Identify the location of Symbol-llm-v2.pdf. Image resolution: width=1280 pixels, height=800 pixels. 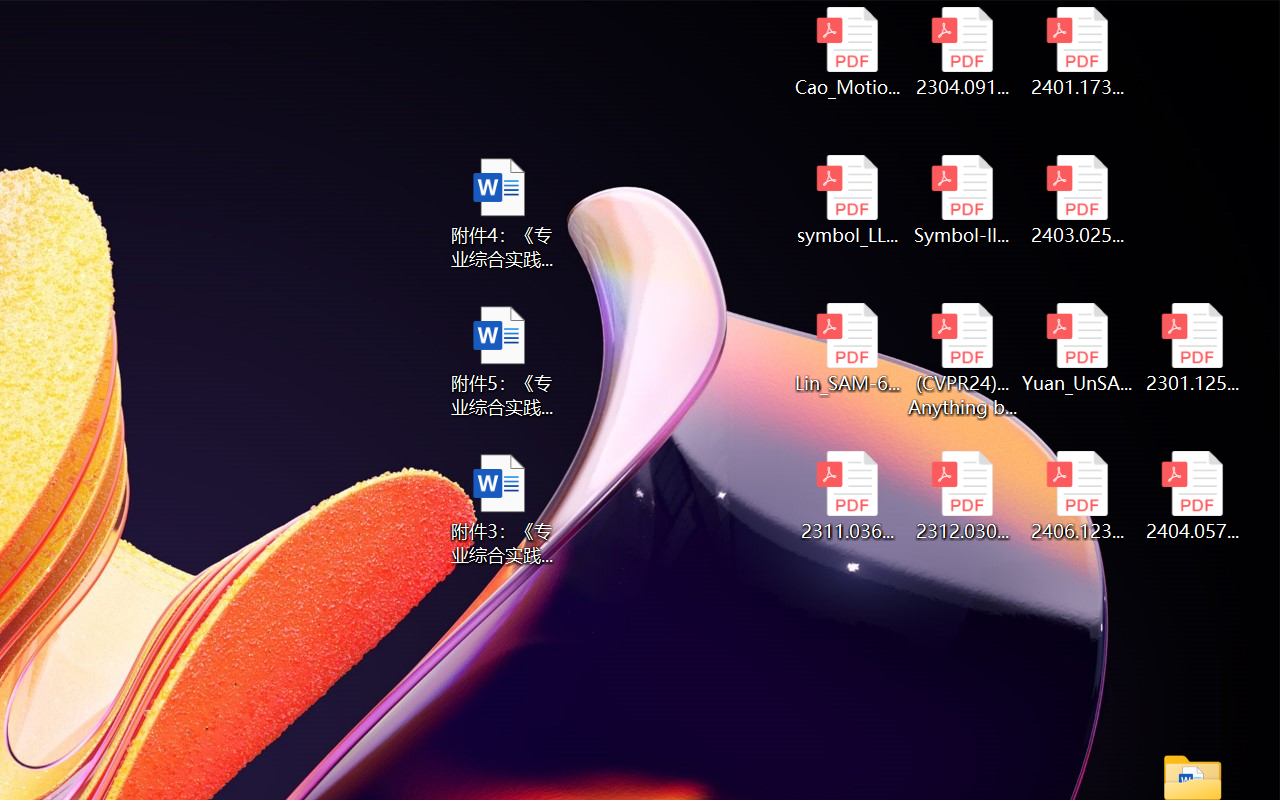
(962, 200).